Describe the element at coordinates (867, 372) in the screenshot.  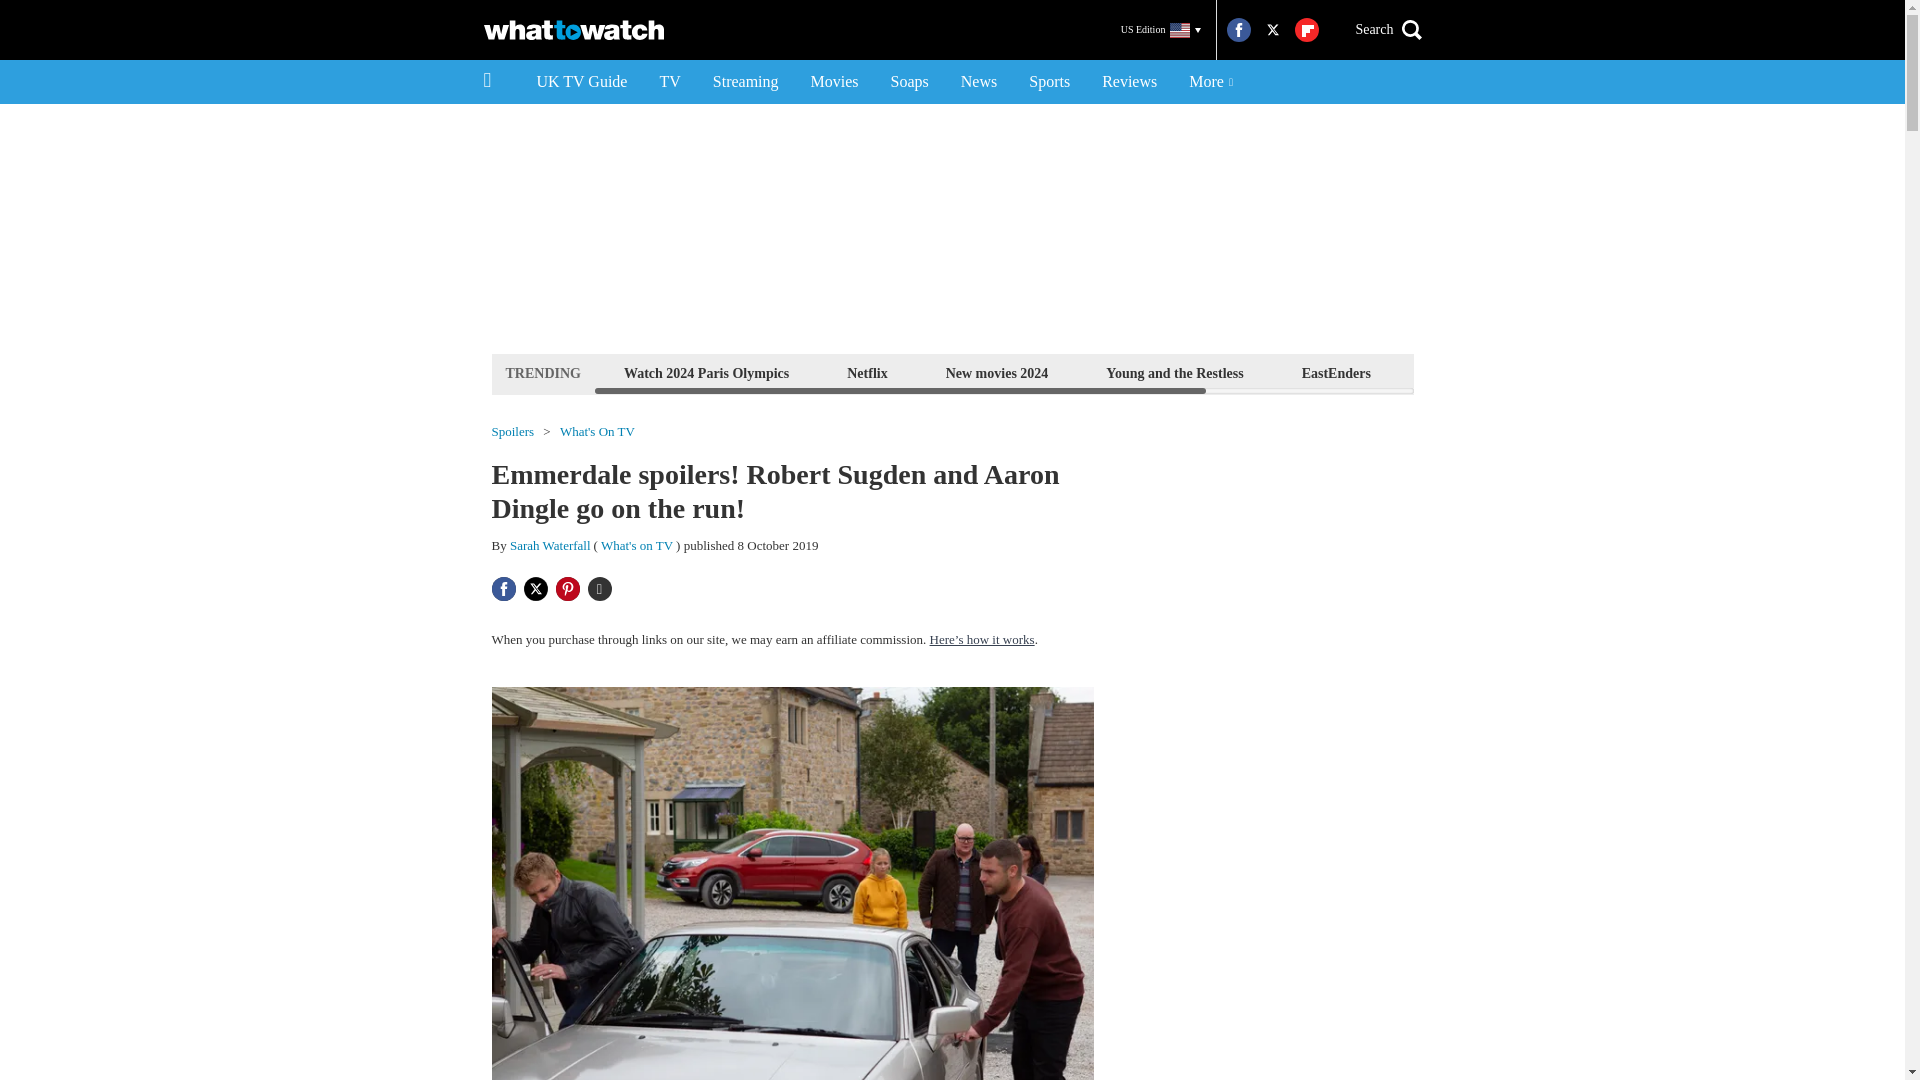
I see `Netflix` at that location.